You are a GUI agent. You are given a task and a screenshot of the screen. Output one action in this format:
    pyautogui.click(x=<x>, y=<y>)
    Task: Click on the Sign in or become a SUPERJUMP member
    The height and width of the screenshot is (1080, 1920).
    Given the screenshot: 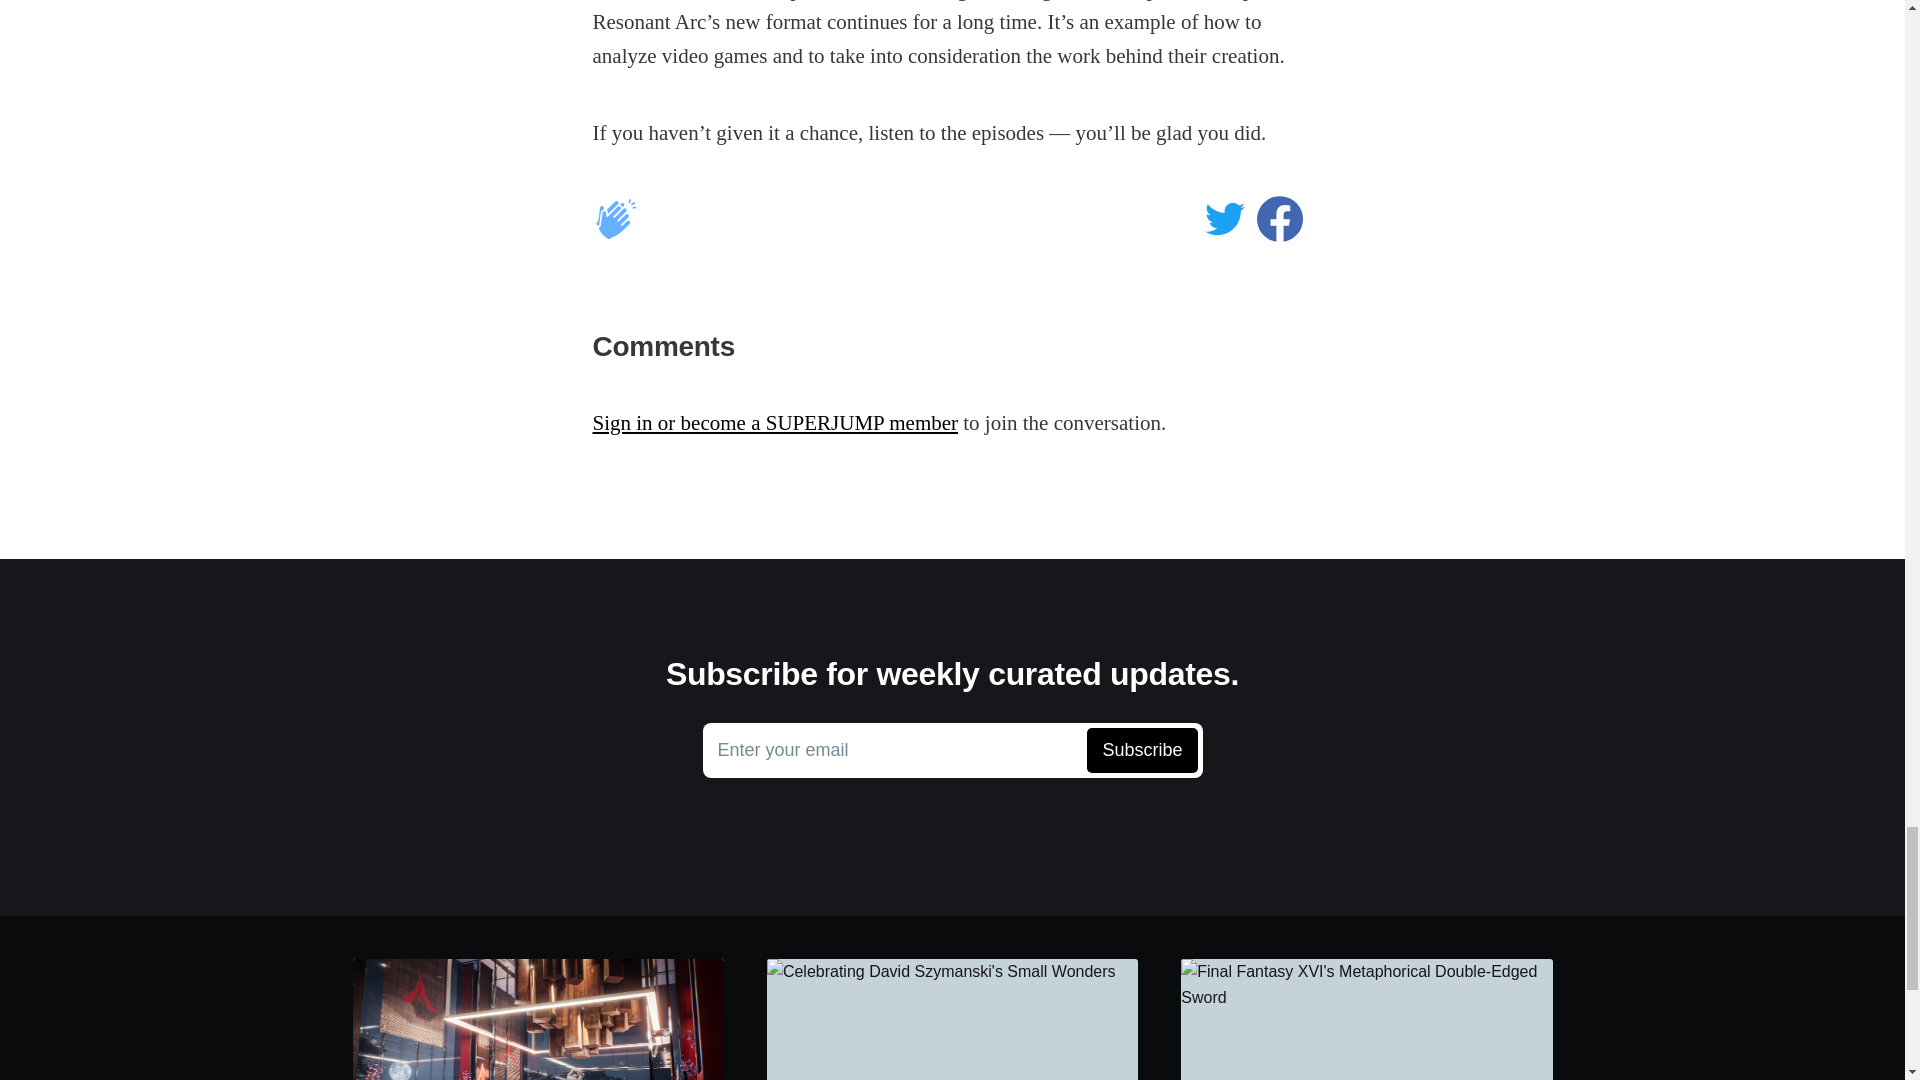 What is the action you would take?
    pyautogui.click(x=952, y=750)
    